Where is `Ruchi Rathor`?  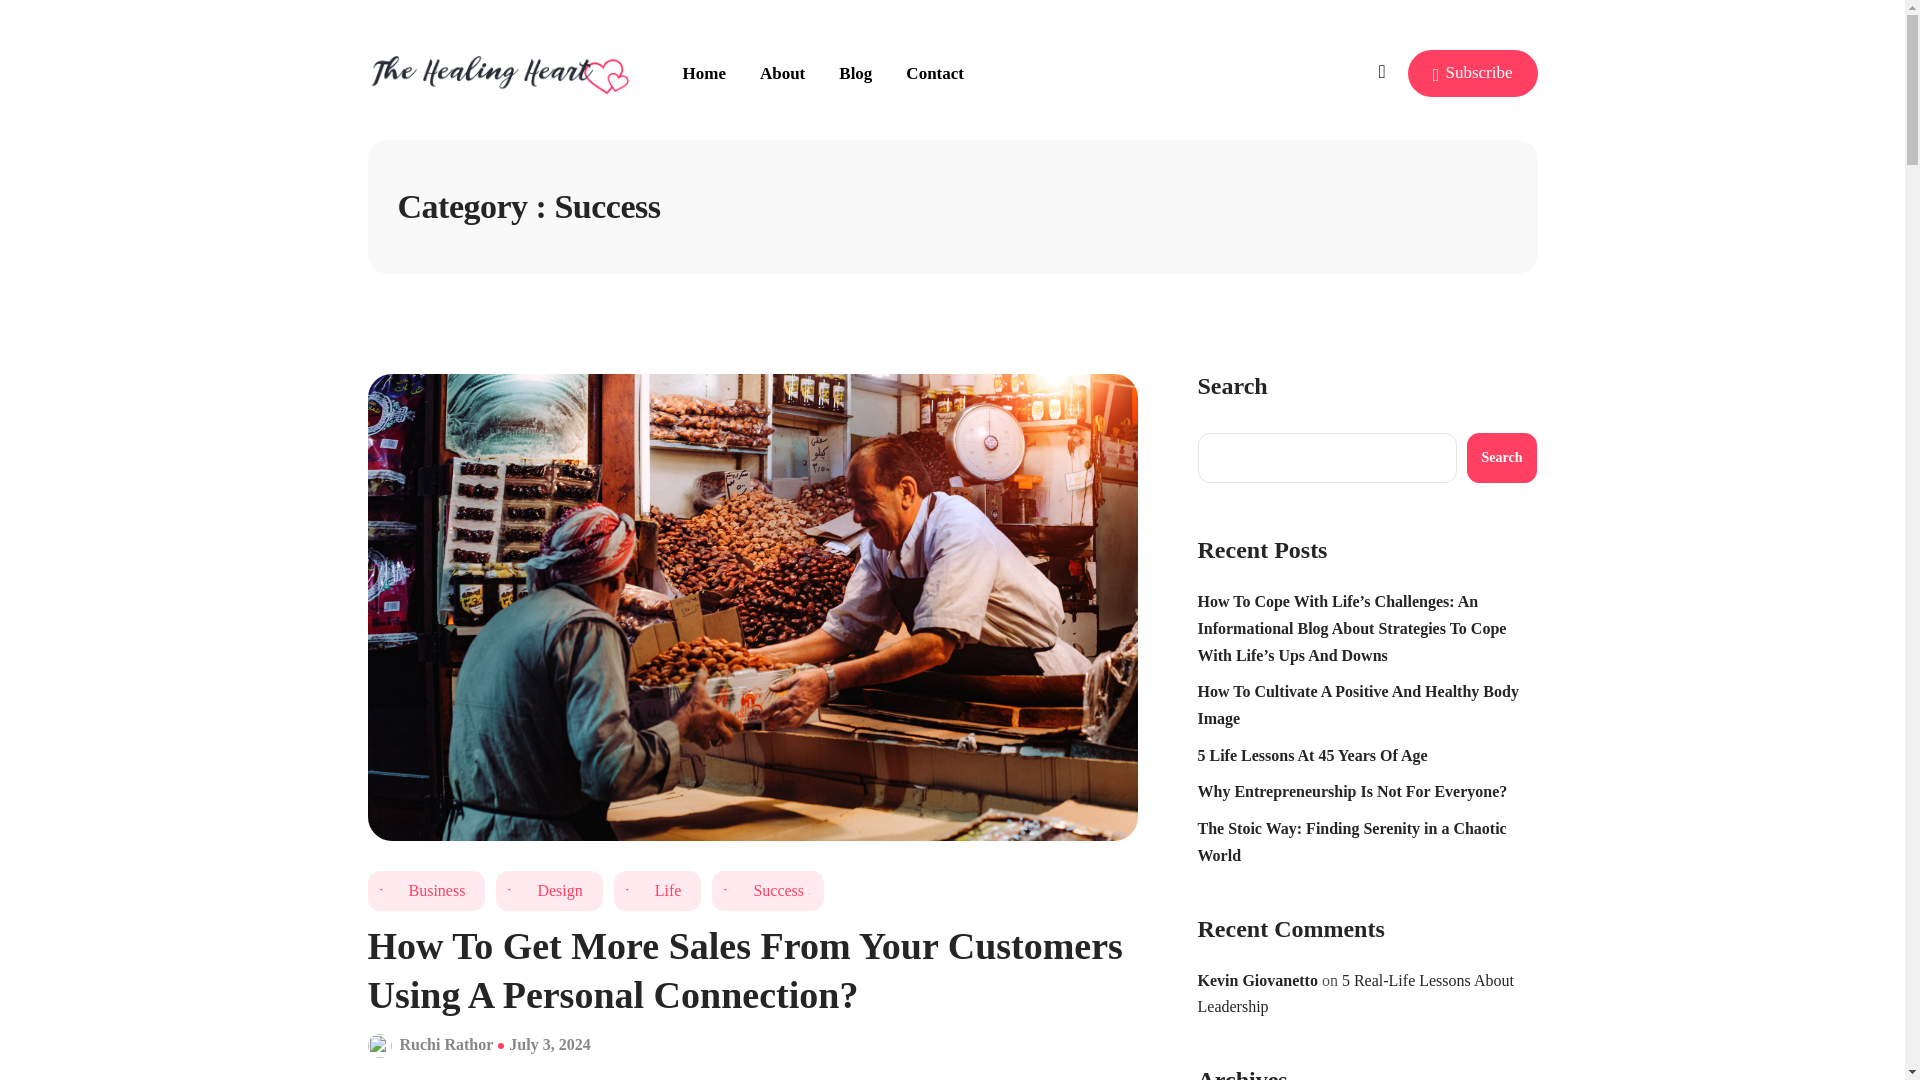 Ruchi Rathor is located at coordinates (446, 1044).